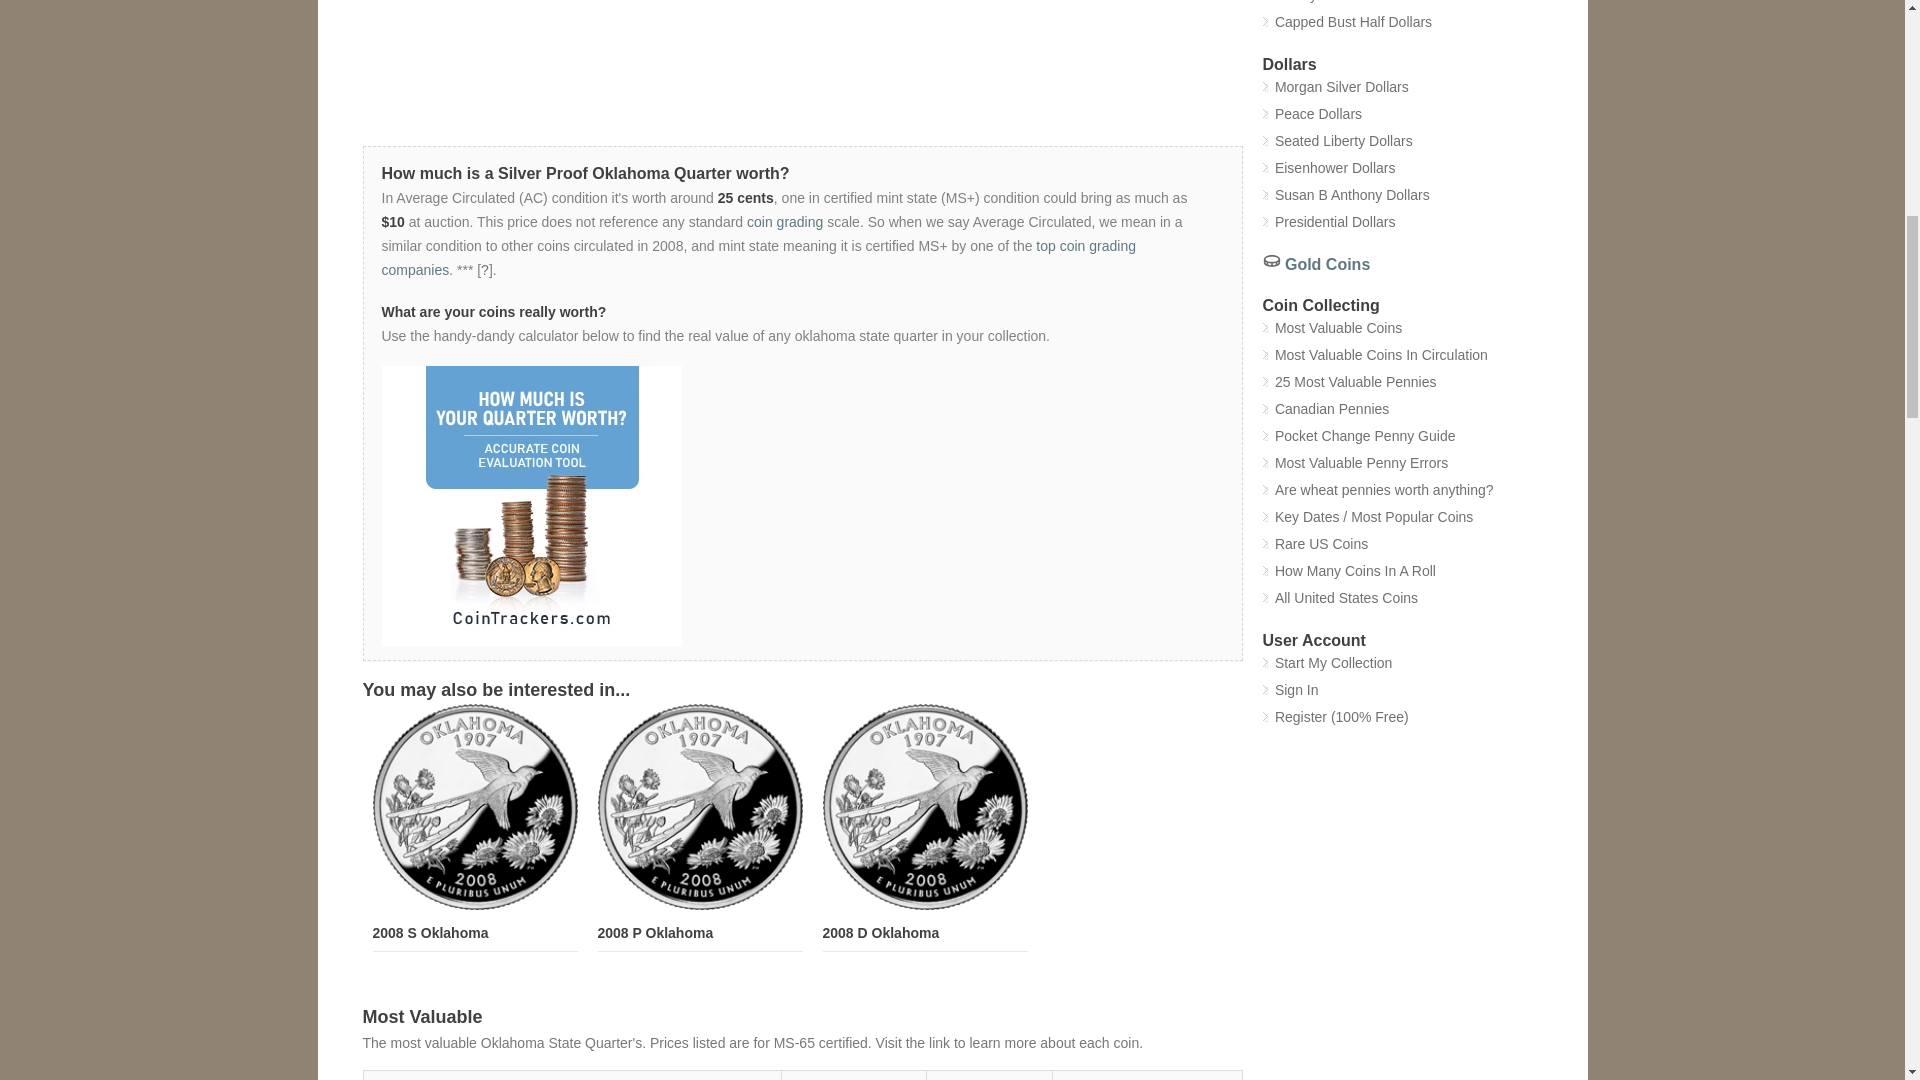 The image size is (1920, 1080). I want to click on coin grading, so click(784, 222).